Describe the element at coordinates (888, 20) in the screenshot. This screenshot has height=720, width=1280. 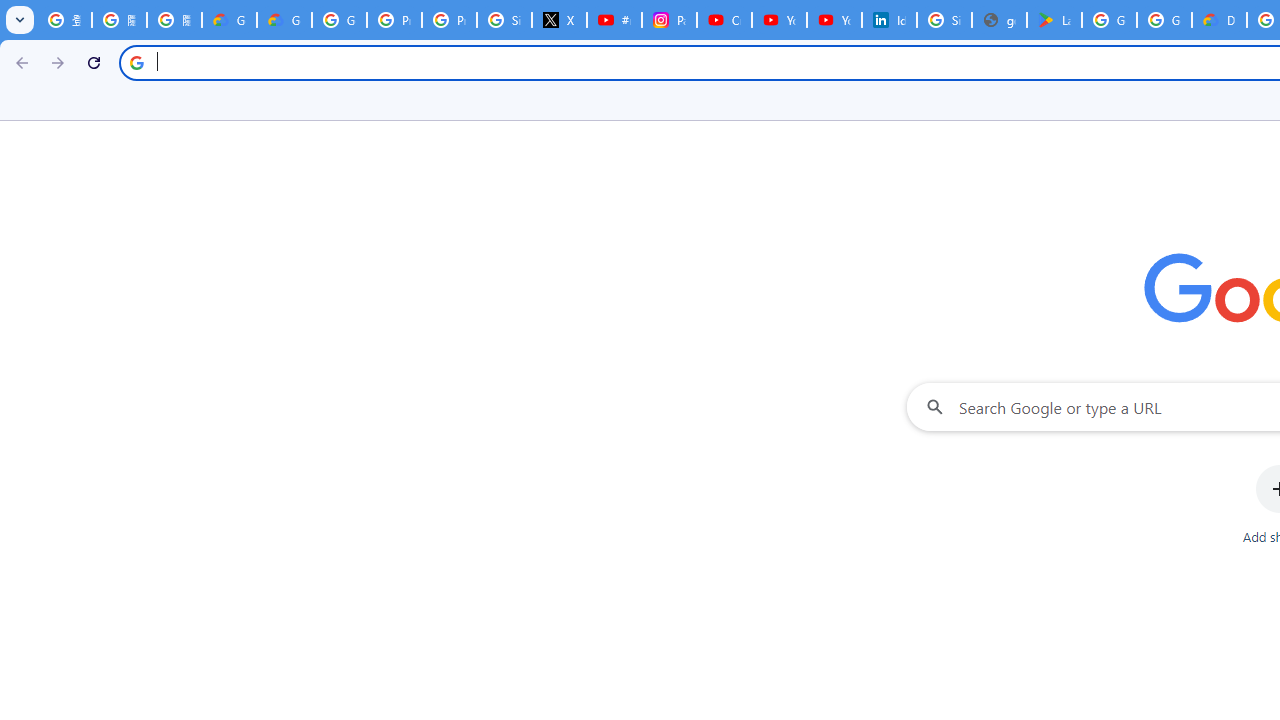
I see `Identity verification via Persona | LinkedIn Help` at that location.